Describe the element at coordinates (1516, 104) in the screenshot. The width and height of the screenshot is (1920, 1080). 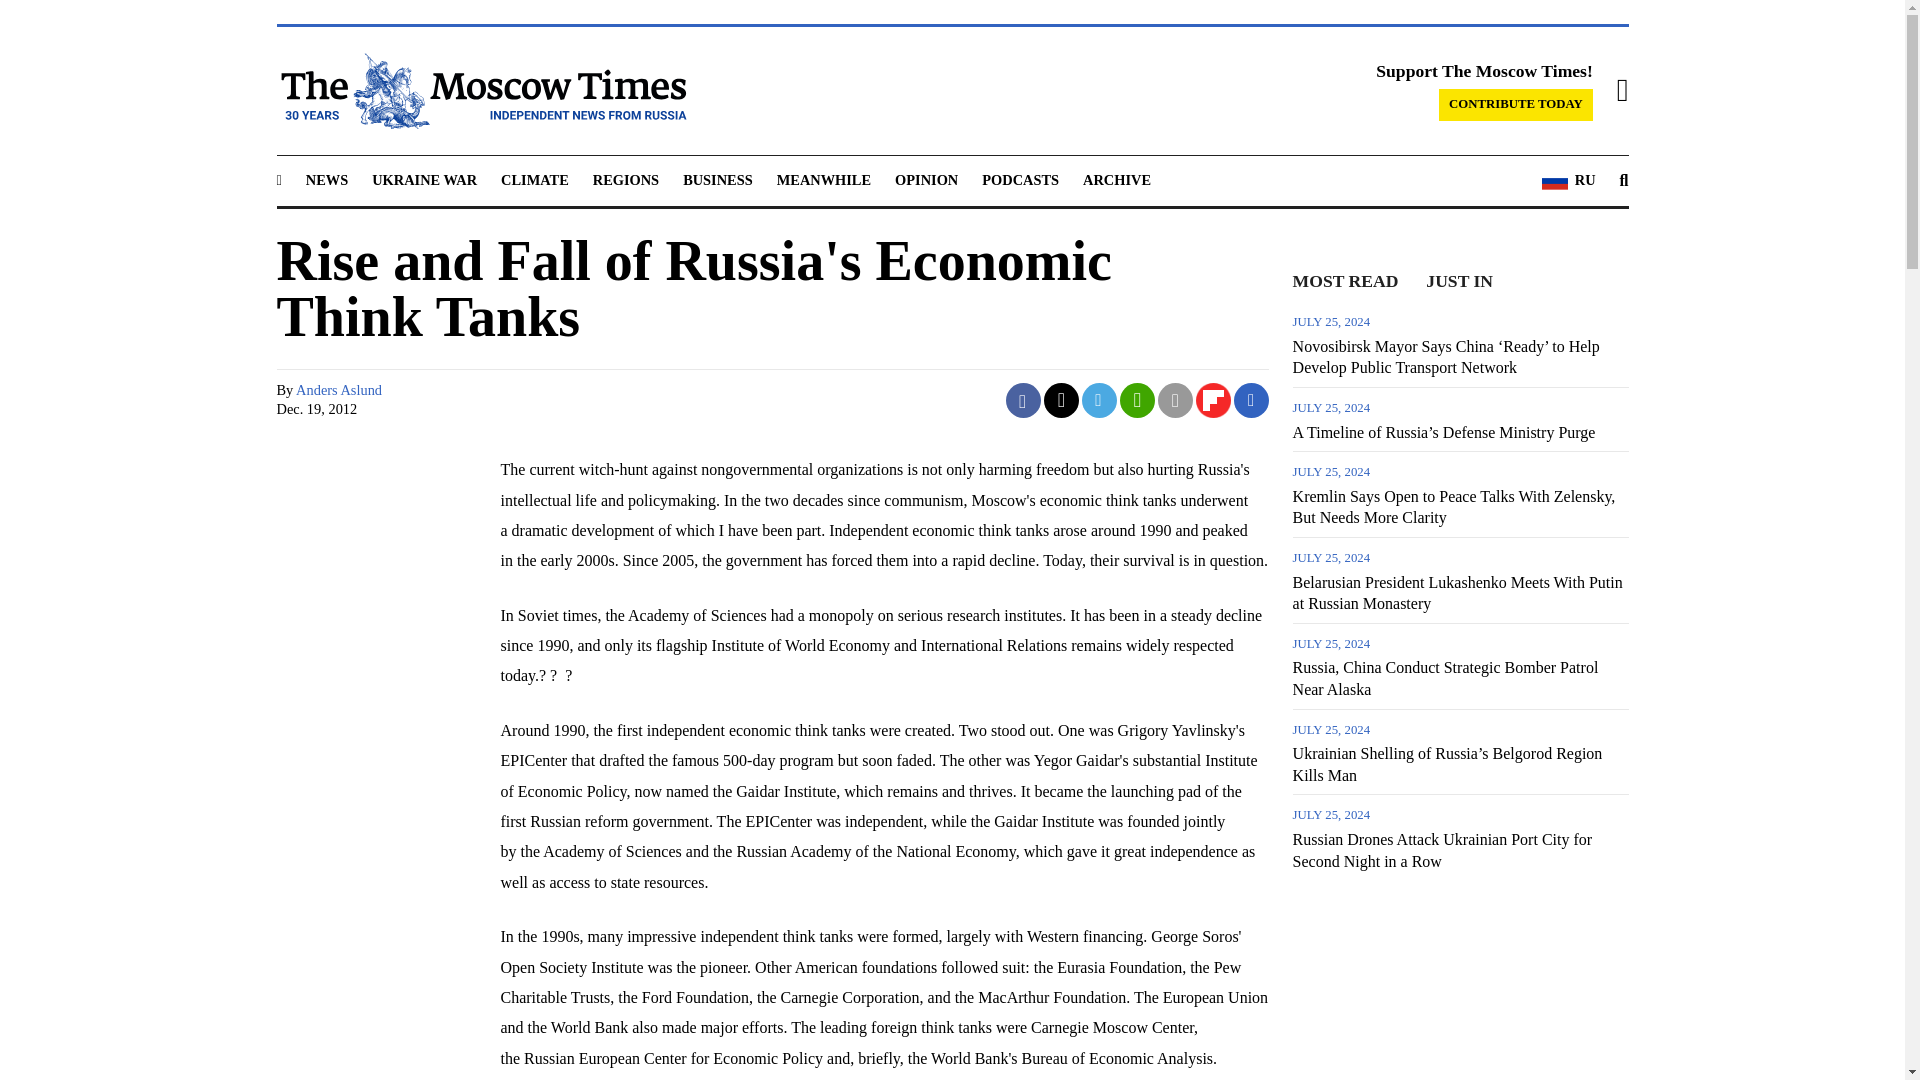
I see `CONTRIBUTE TODAY` at that location.